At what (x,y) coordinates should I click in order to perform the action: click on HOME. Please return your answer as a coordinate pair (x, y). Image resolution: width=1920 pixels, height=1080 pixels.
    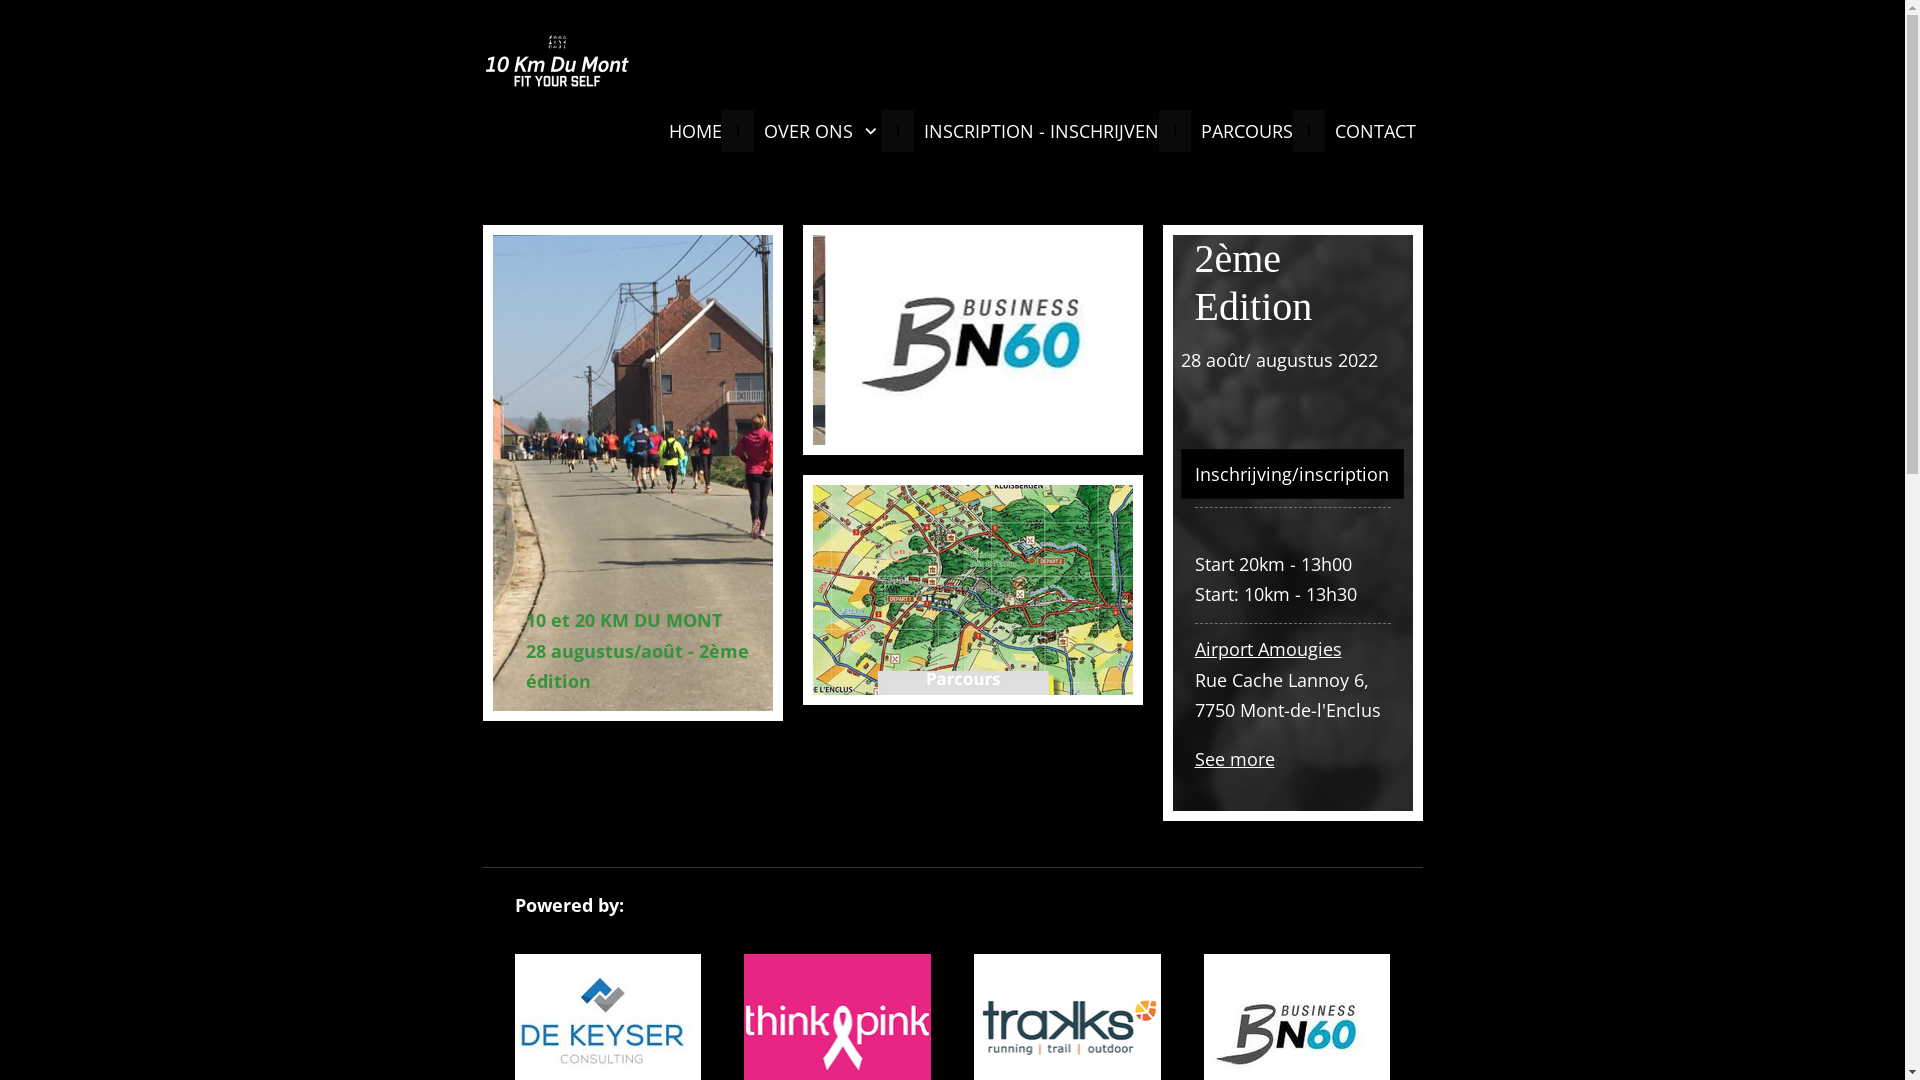
    Looking at the image, I should click on (690, 131).